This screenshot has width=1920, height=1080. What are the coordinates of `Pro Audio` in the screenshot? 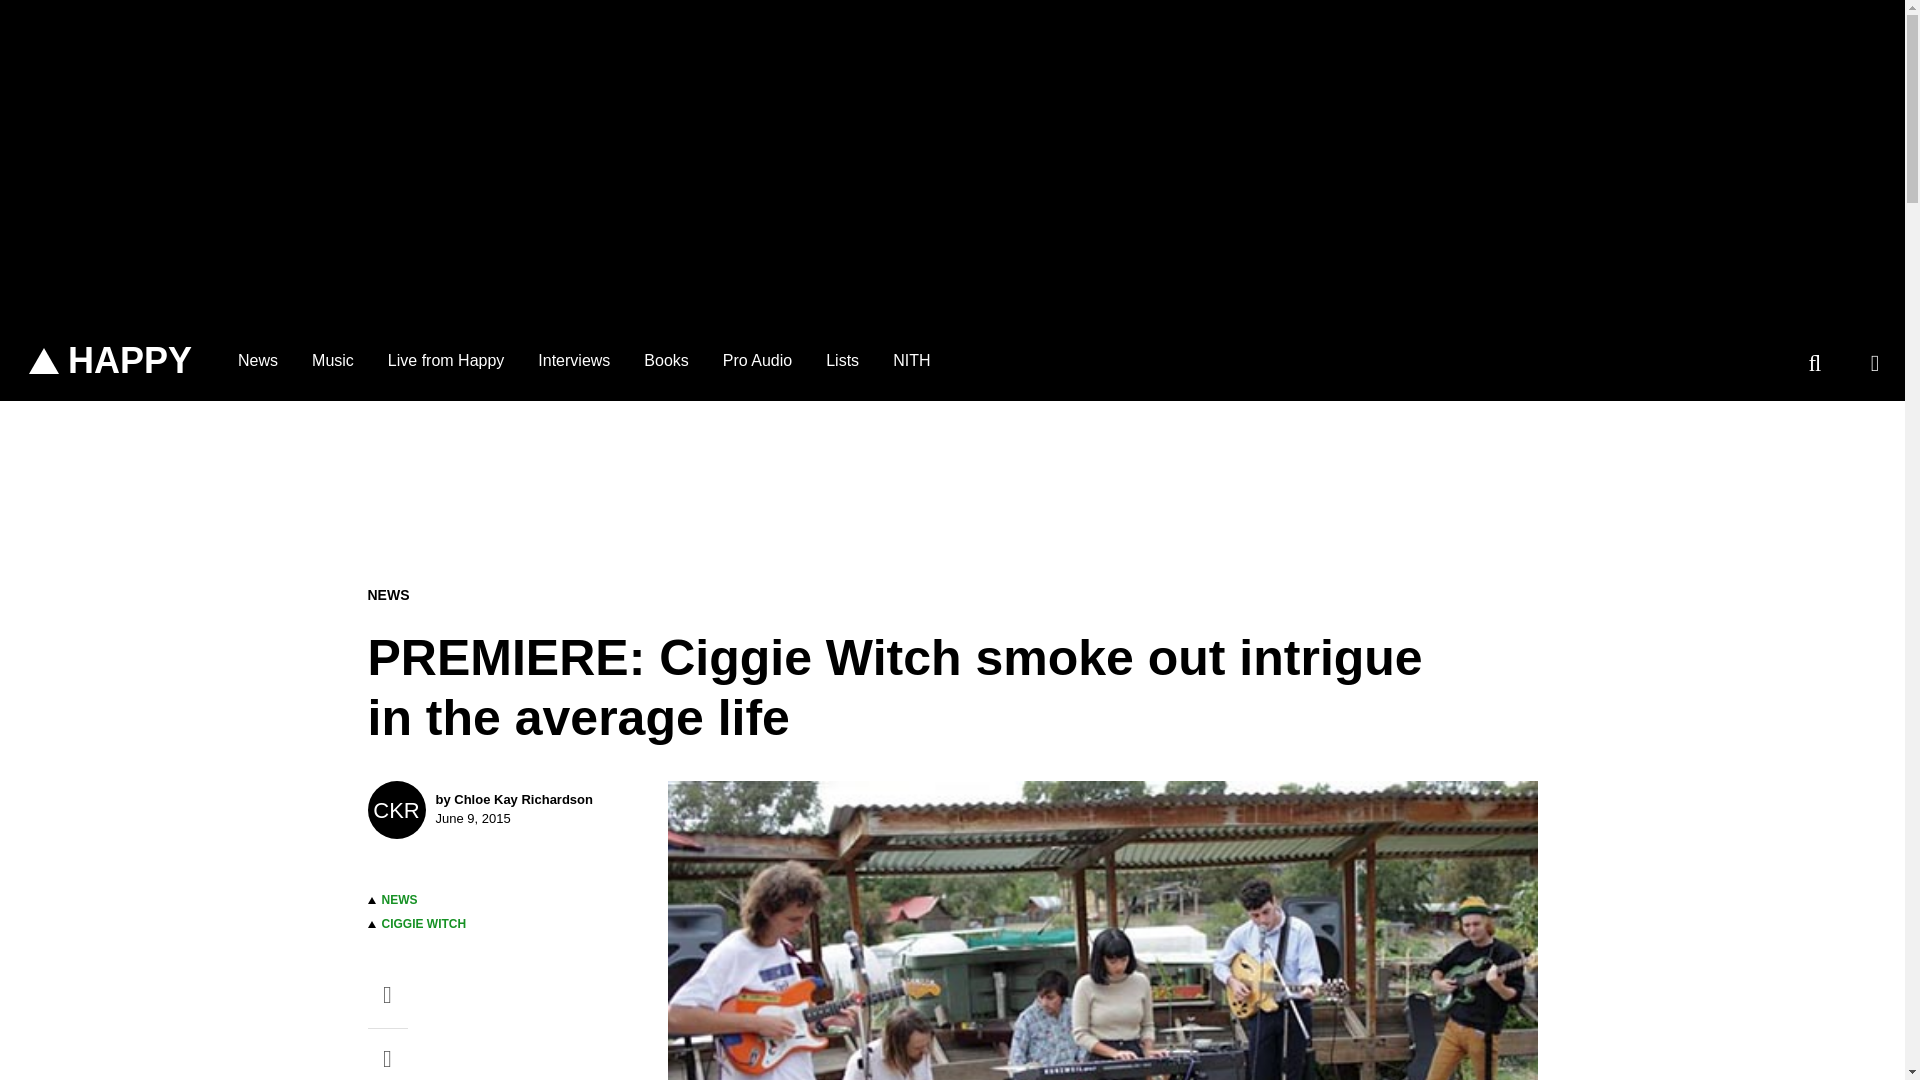 It's located at (757, 360).